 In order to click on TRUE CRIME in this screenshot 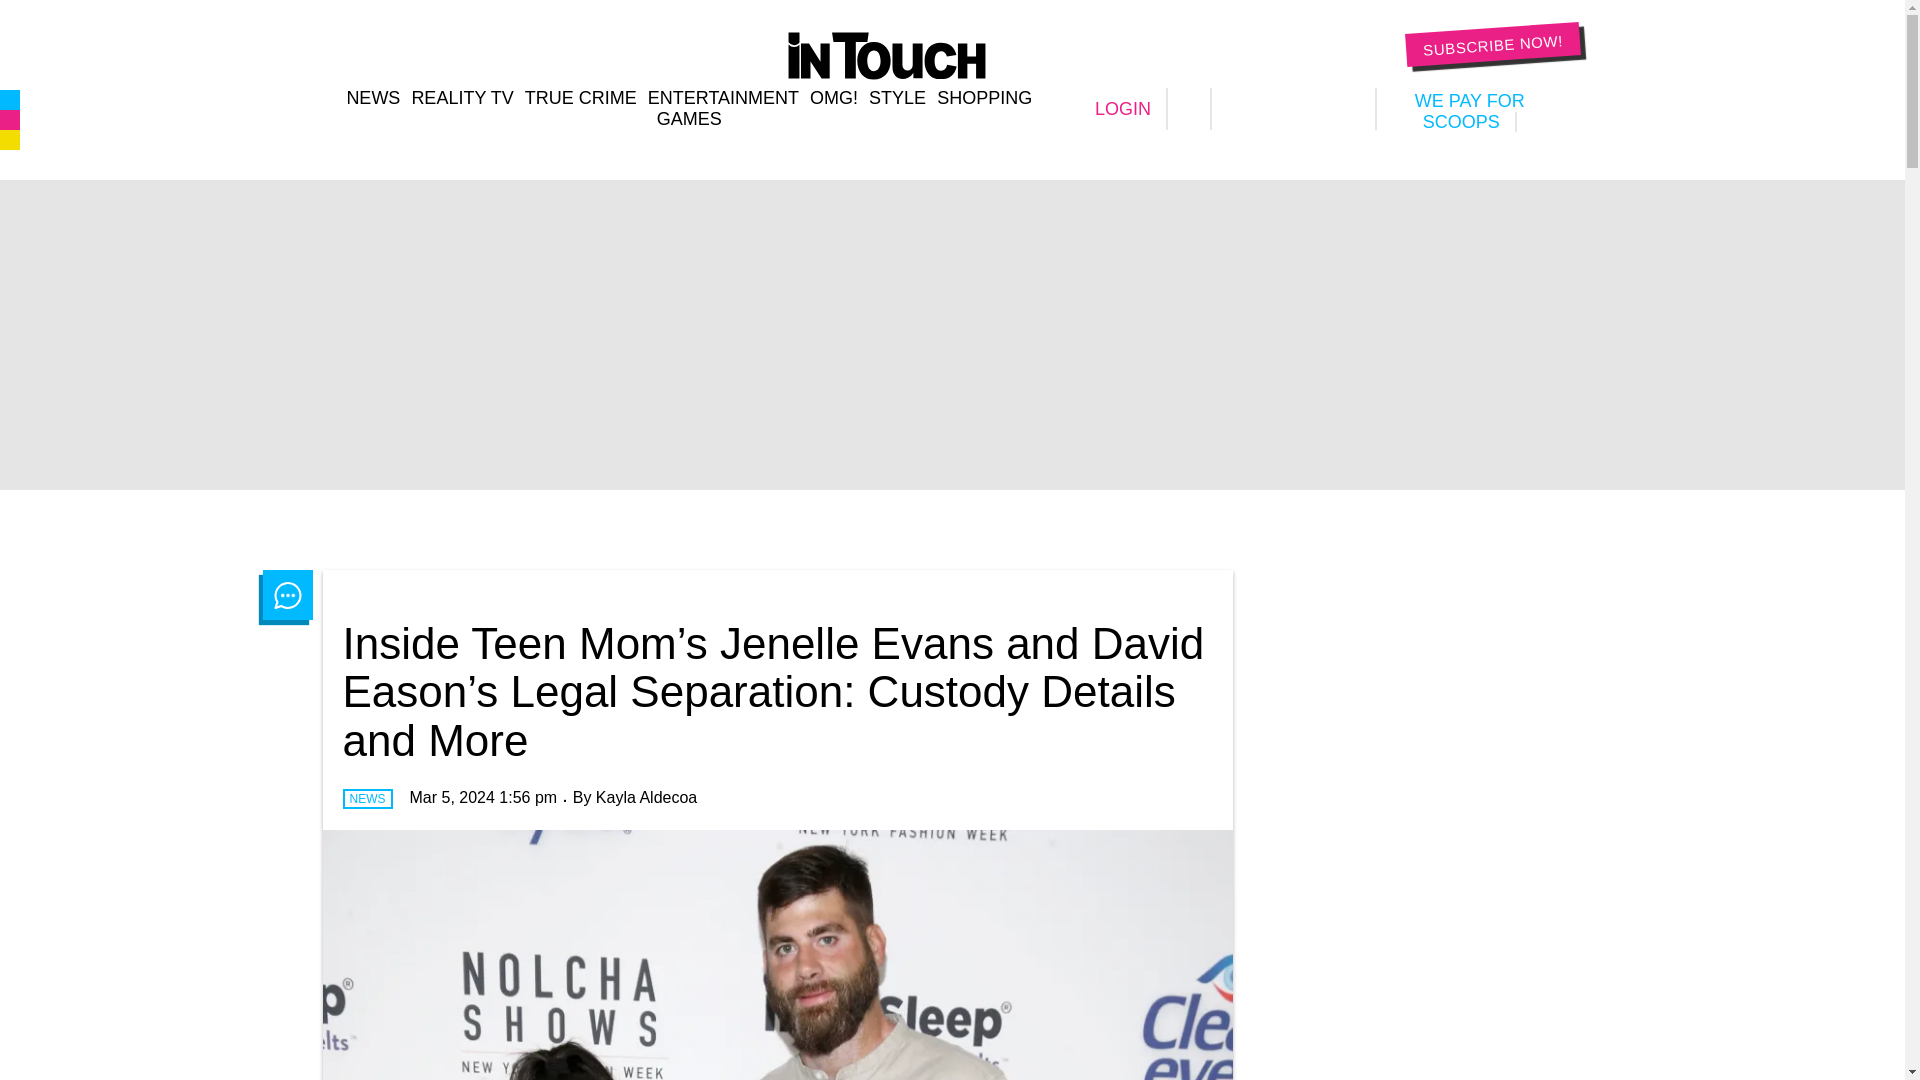, I will do `click(580, 98)`.